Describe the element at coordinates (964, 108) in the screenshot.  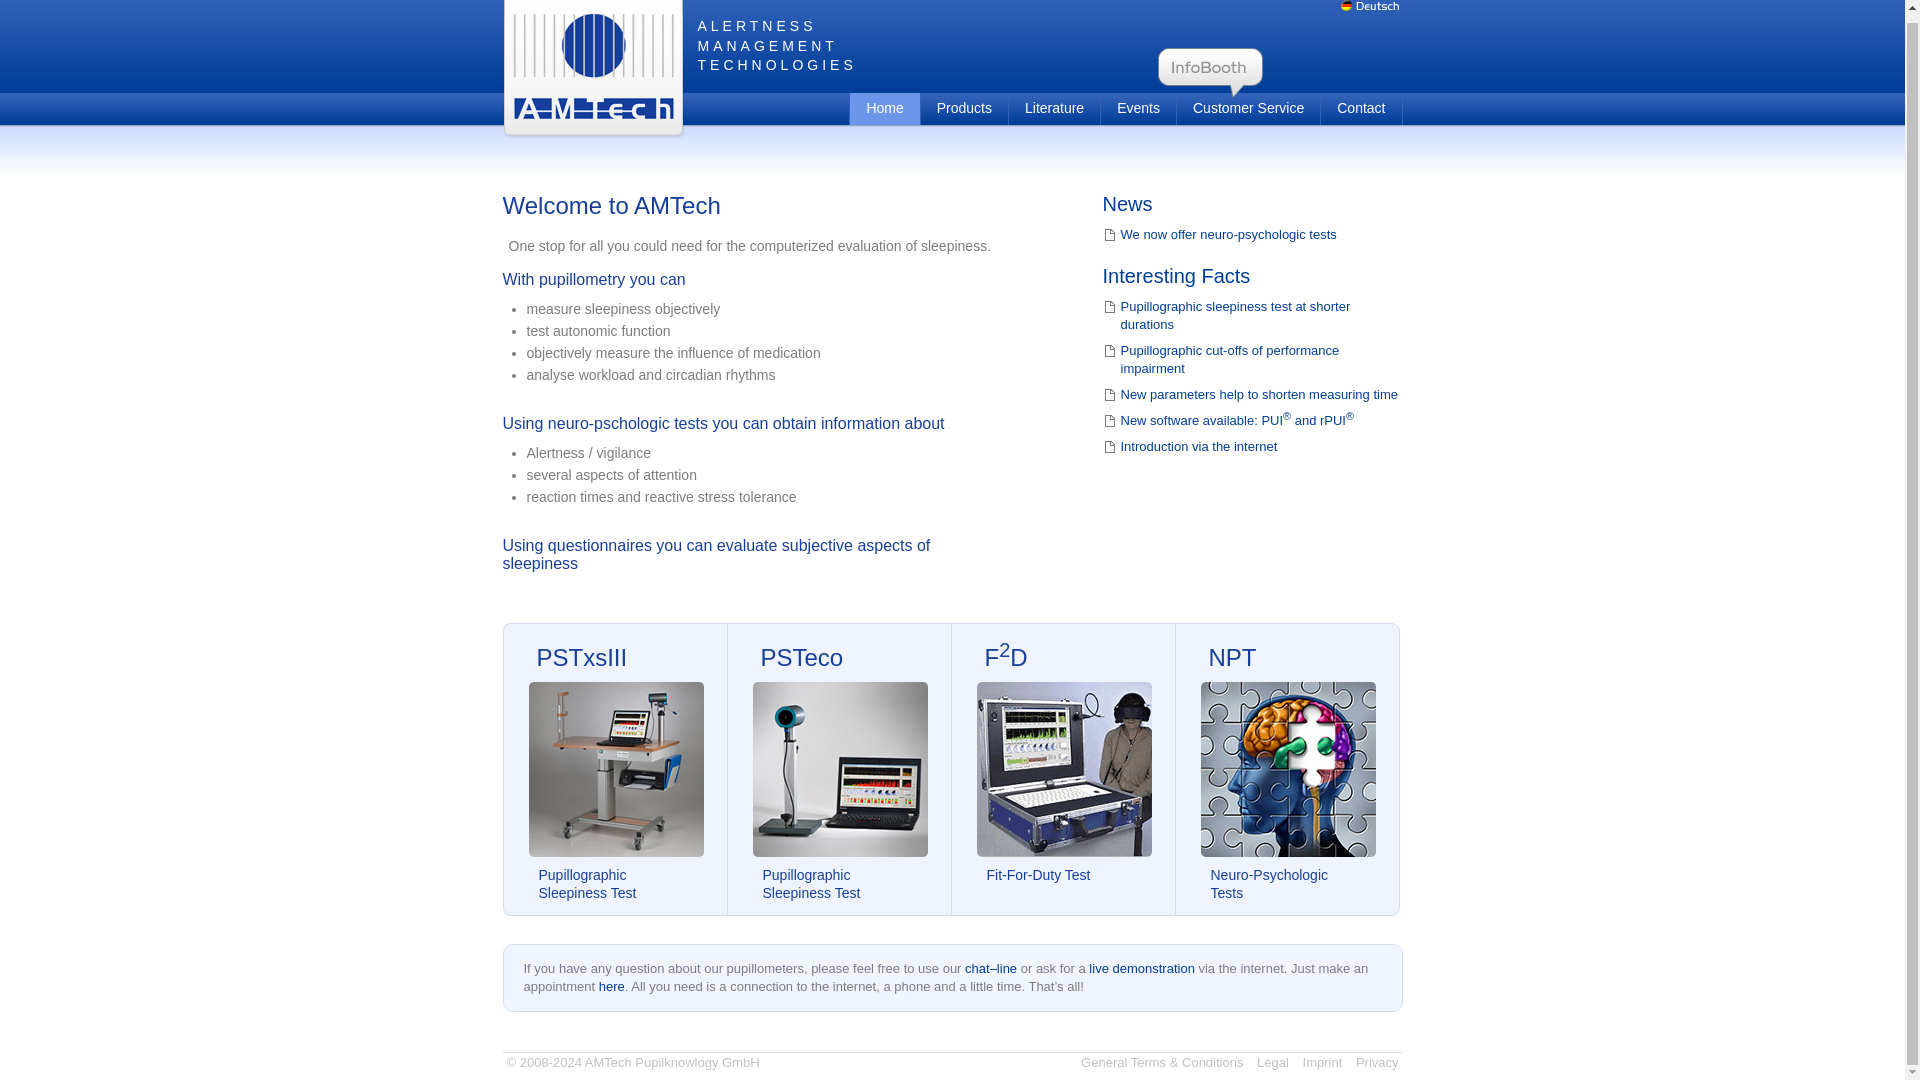
I see `Products` at that location.